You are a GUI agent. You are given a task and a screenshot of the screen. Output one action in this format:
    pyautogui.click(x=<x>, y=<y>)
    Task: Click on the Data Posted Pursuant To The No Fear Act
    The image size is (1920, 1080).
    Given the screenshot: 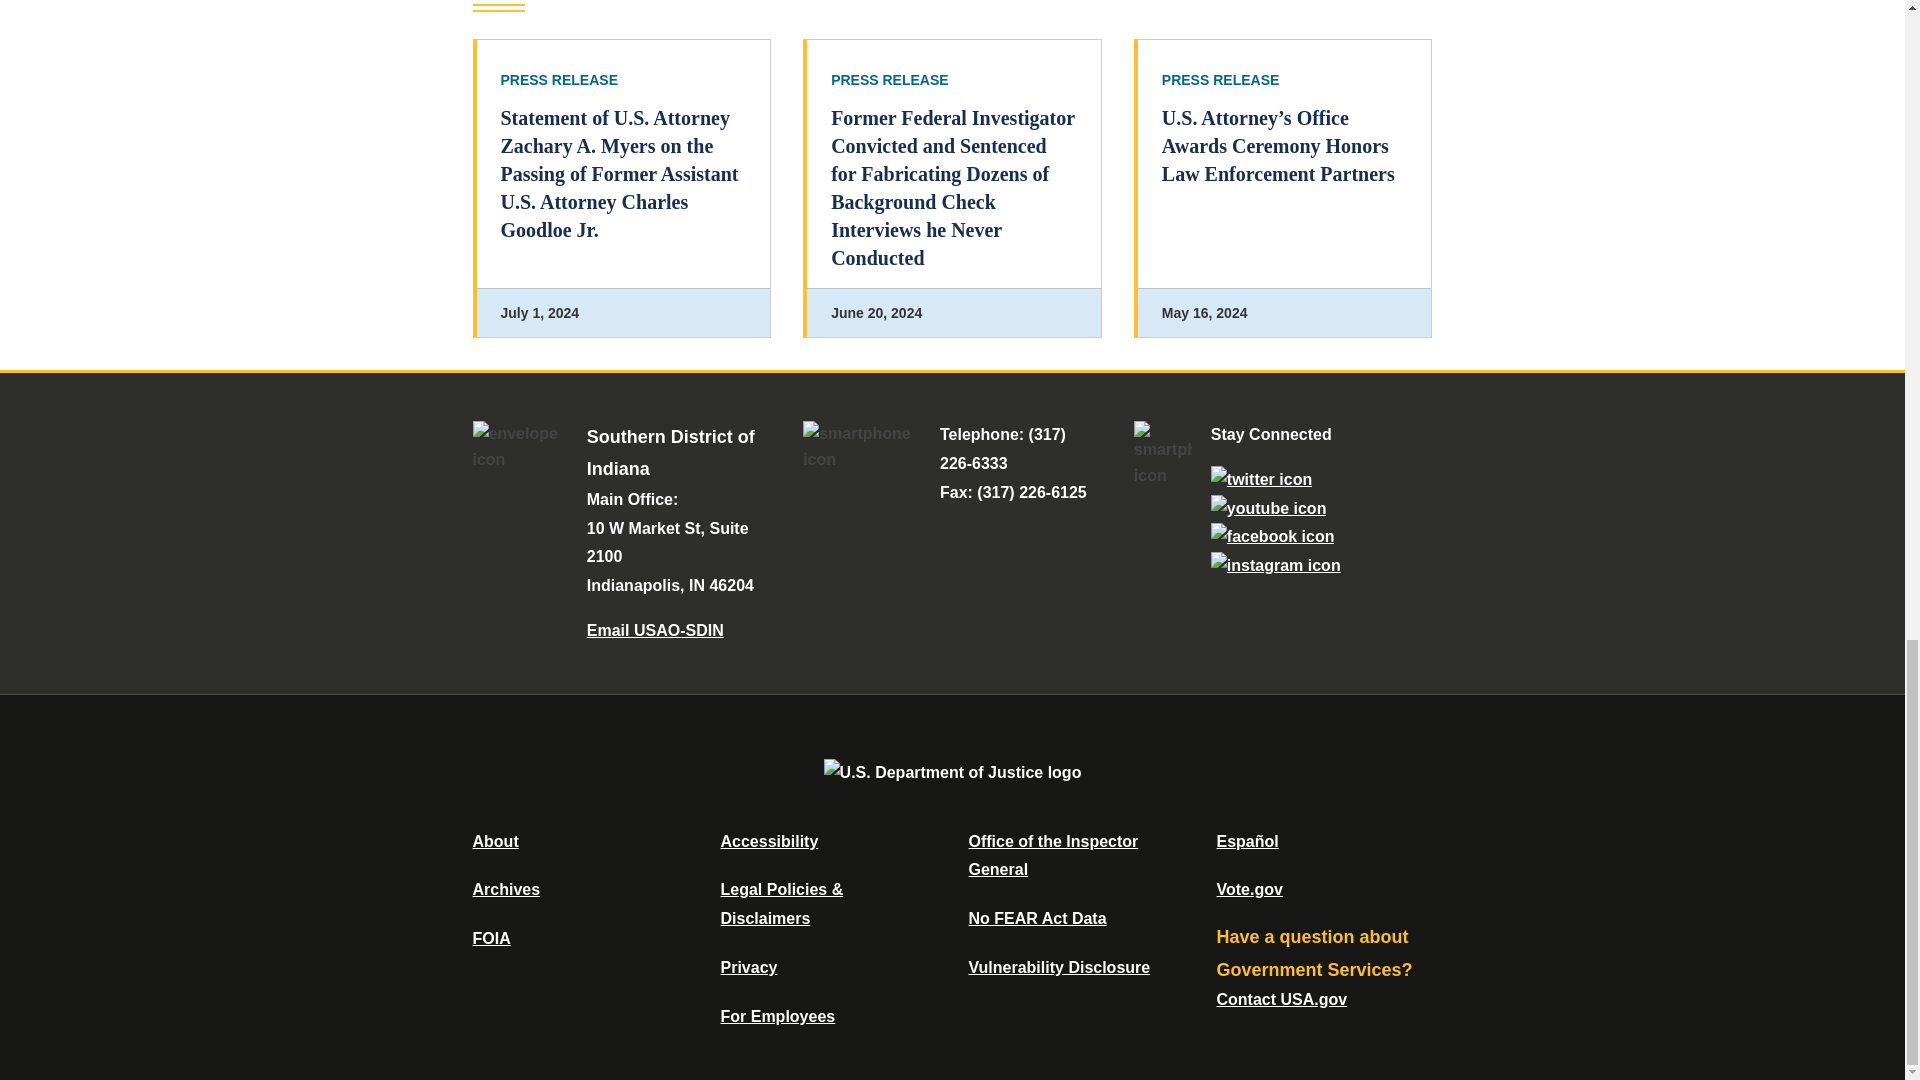 What is the action you would take?
    pyautogui.click(x=1036, y=918)
    